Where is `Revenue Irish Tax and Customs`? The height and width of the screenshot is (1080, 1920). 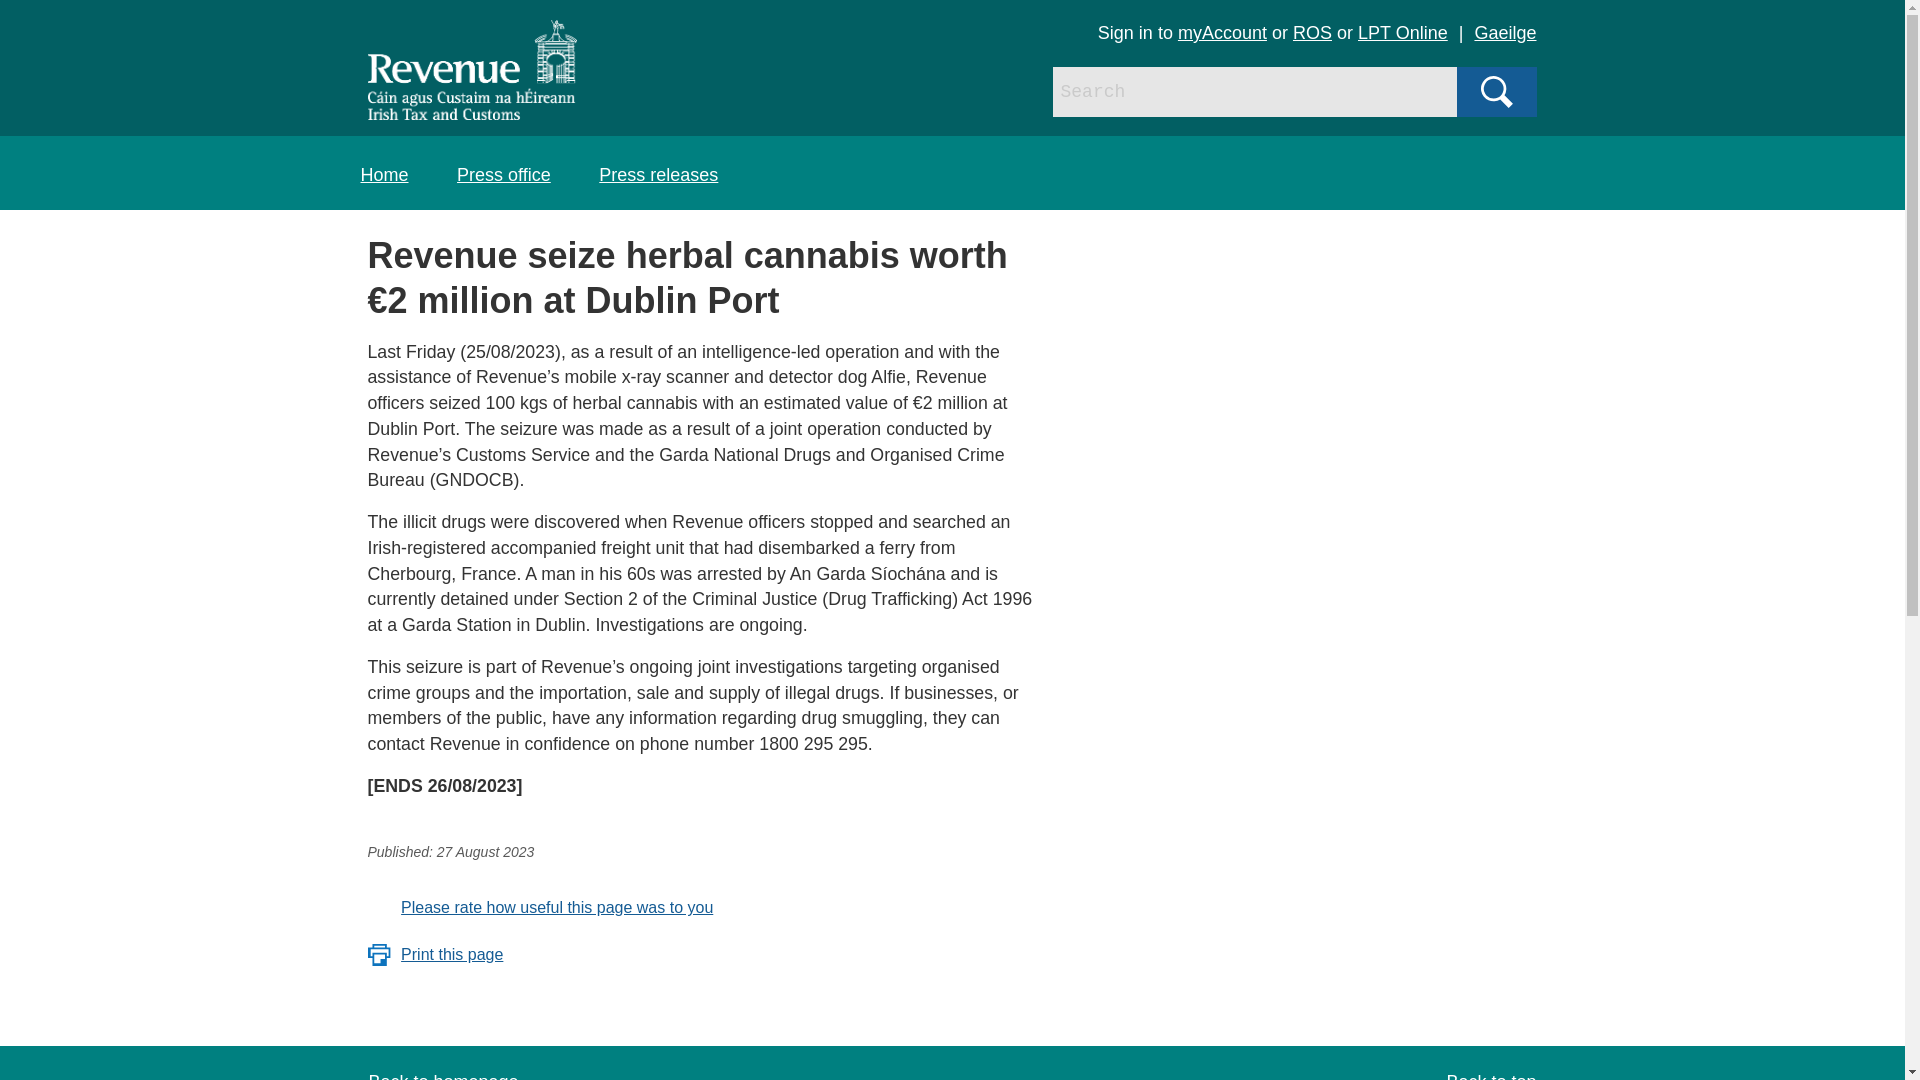
Revenue Irish Tax and Customs is located at coordinates (472, 70).